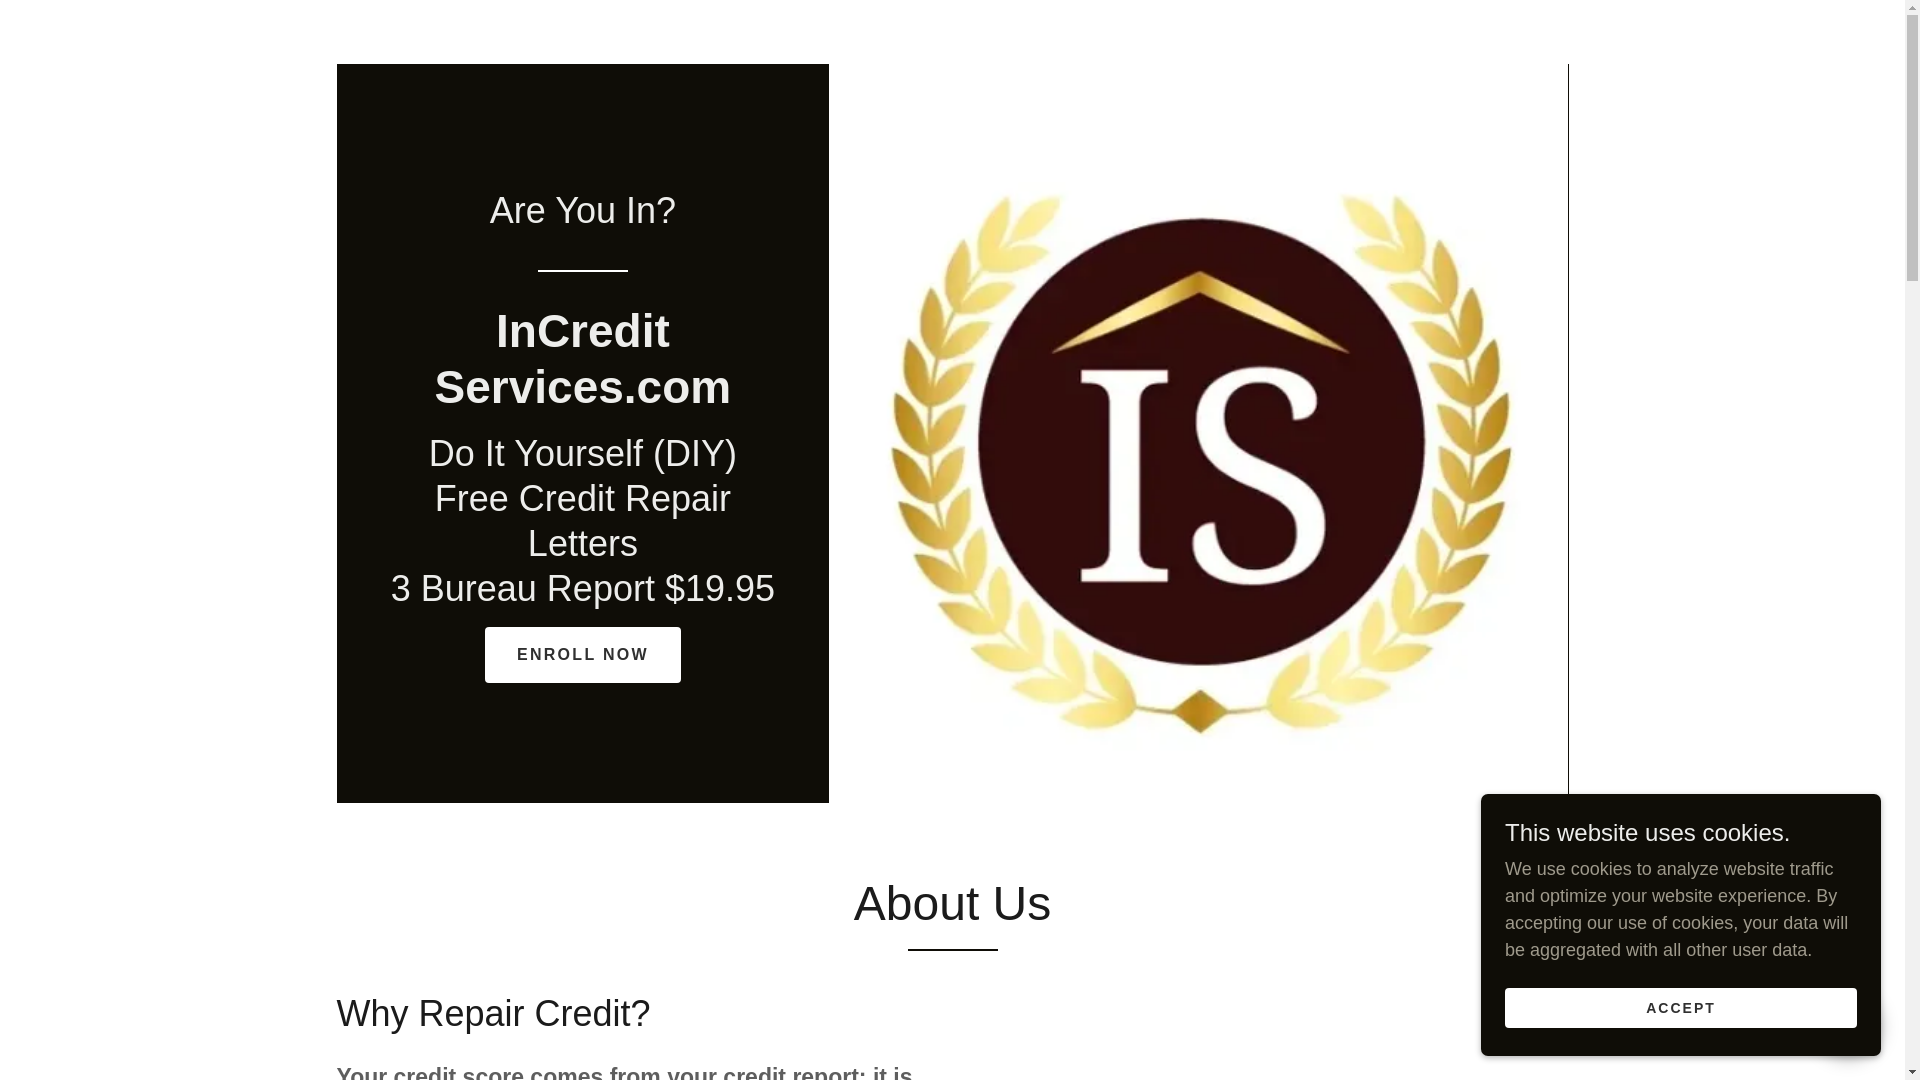 Image resolution: width=1920 pixels, height=1080 pixels. I want to click on ENROLL NOW, so click(583, 654).